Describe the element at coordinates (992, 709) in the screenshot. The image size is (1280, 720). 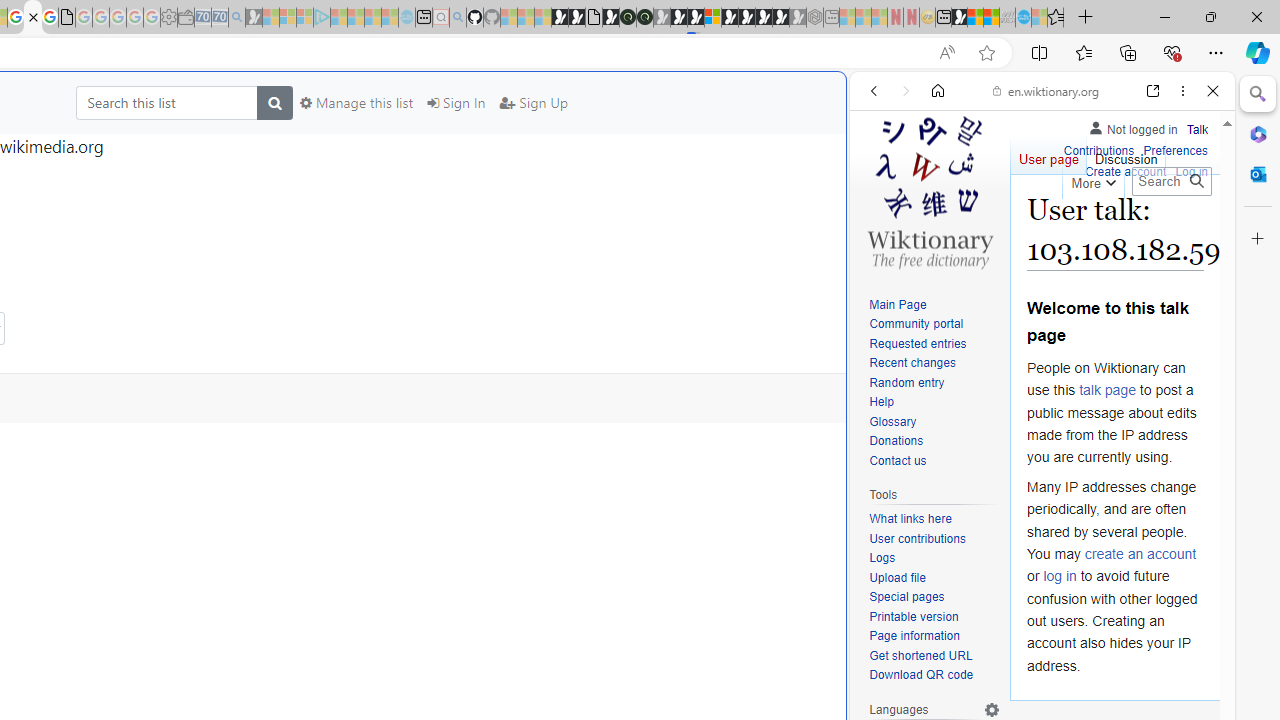
I see `Language settings` at that location.